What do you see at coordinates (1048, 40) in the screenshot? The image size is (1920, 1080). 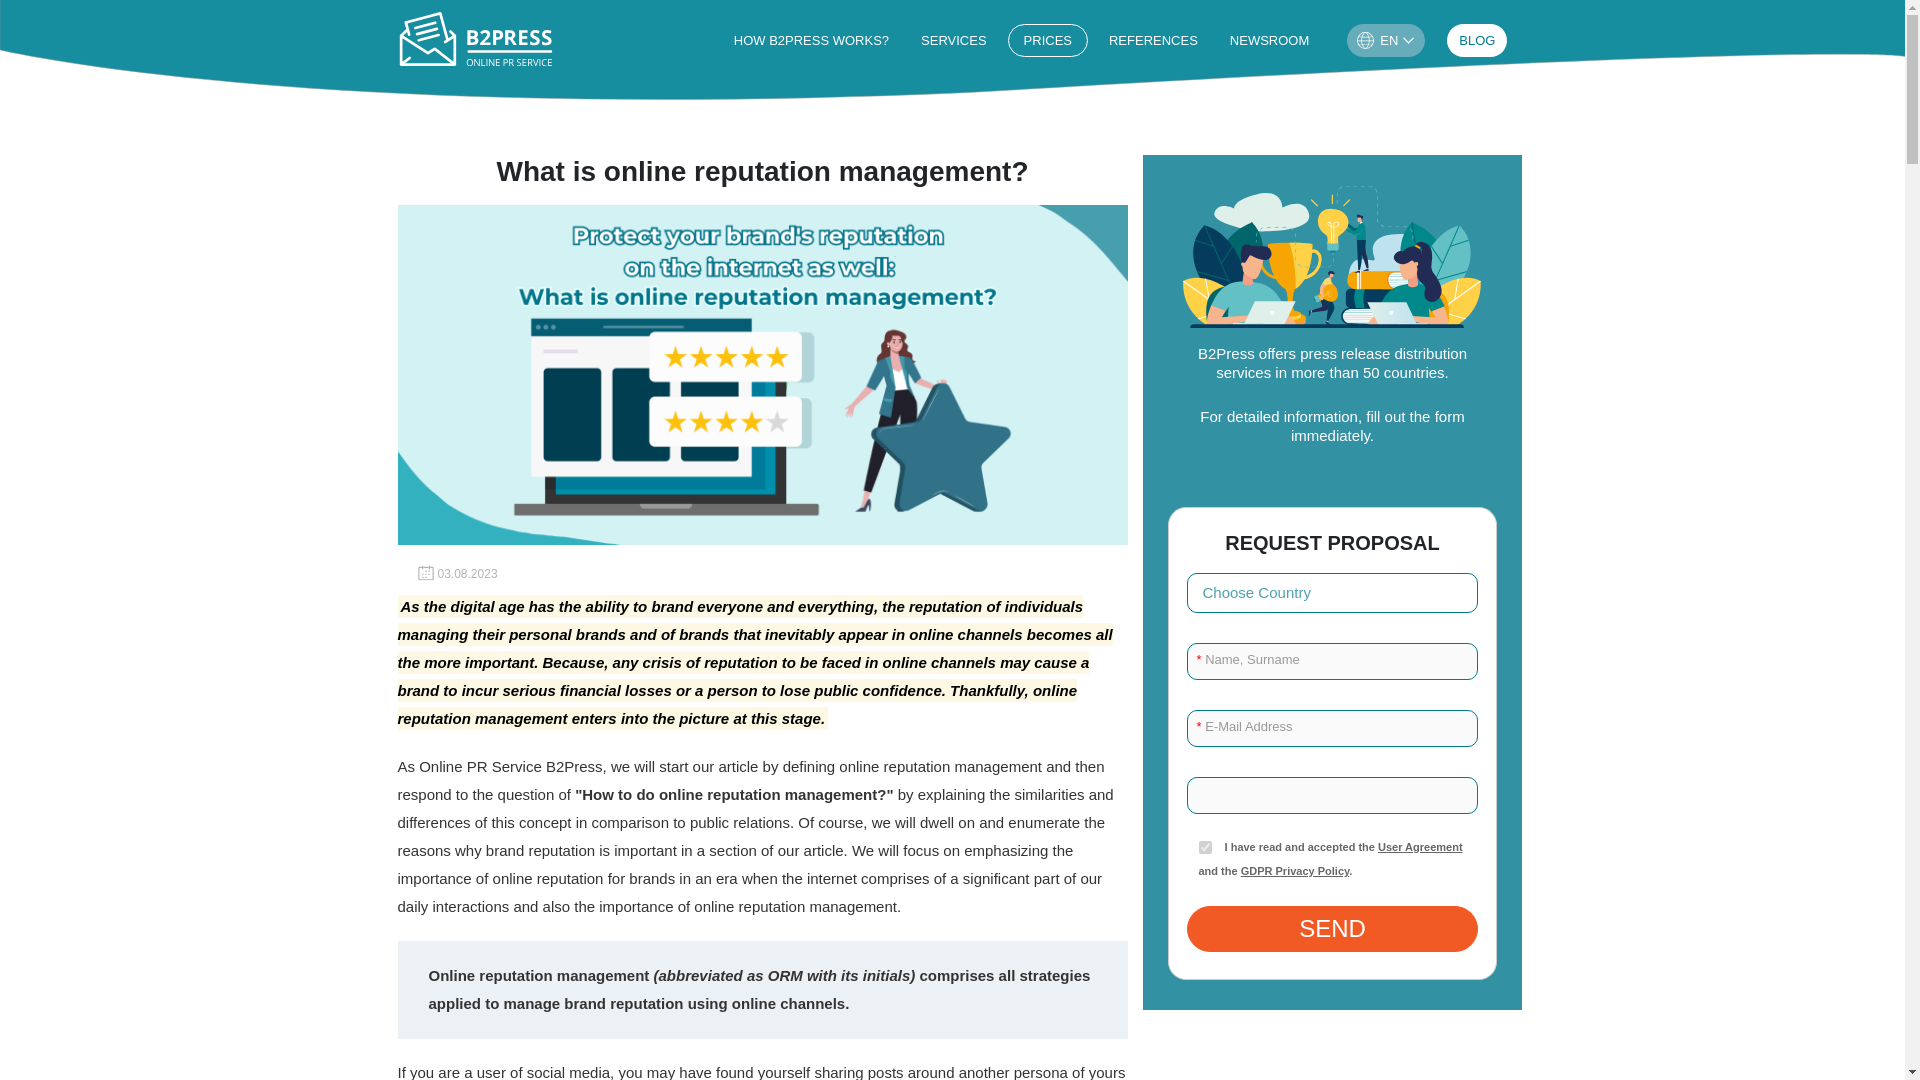 I see `PRICES` at bounding box center [1048, 40].